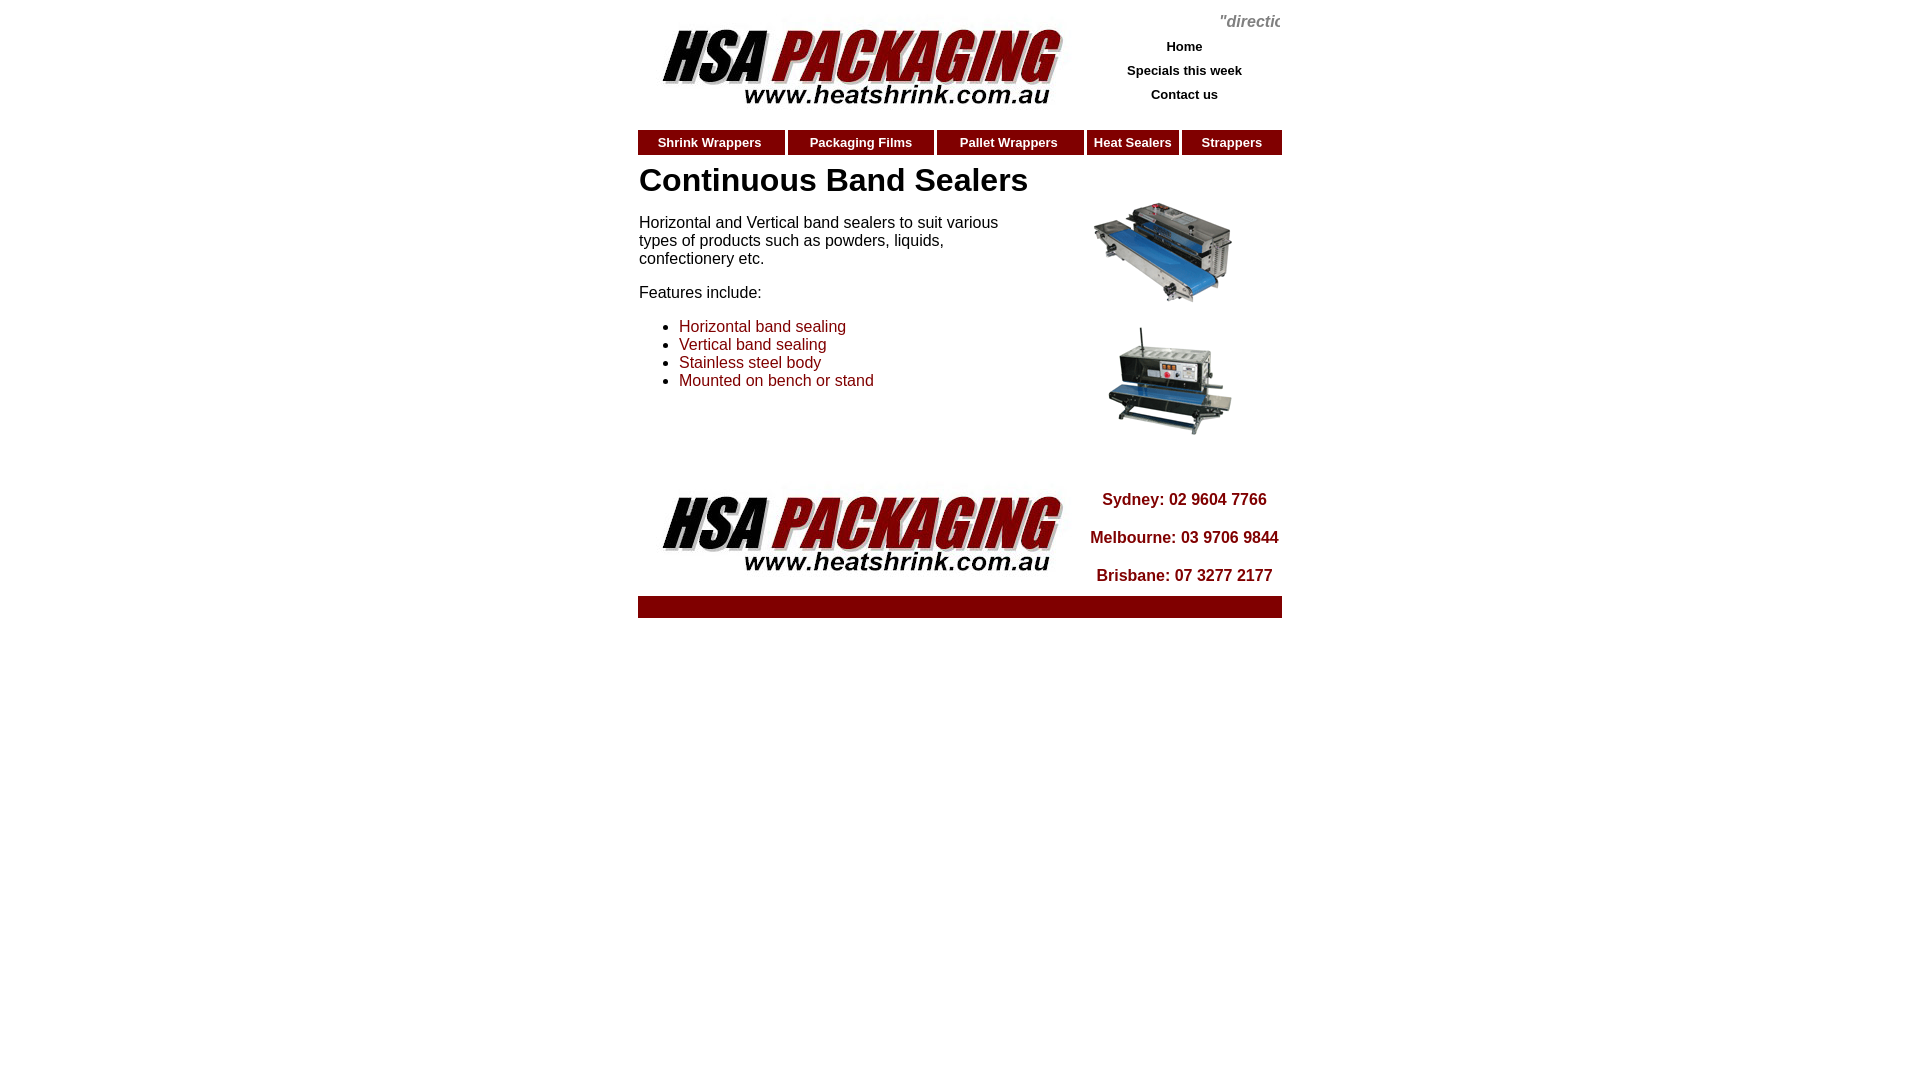  Describe the element at coordinates (862, 142) in the screenshot. I see `Packaging Films` at that location.